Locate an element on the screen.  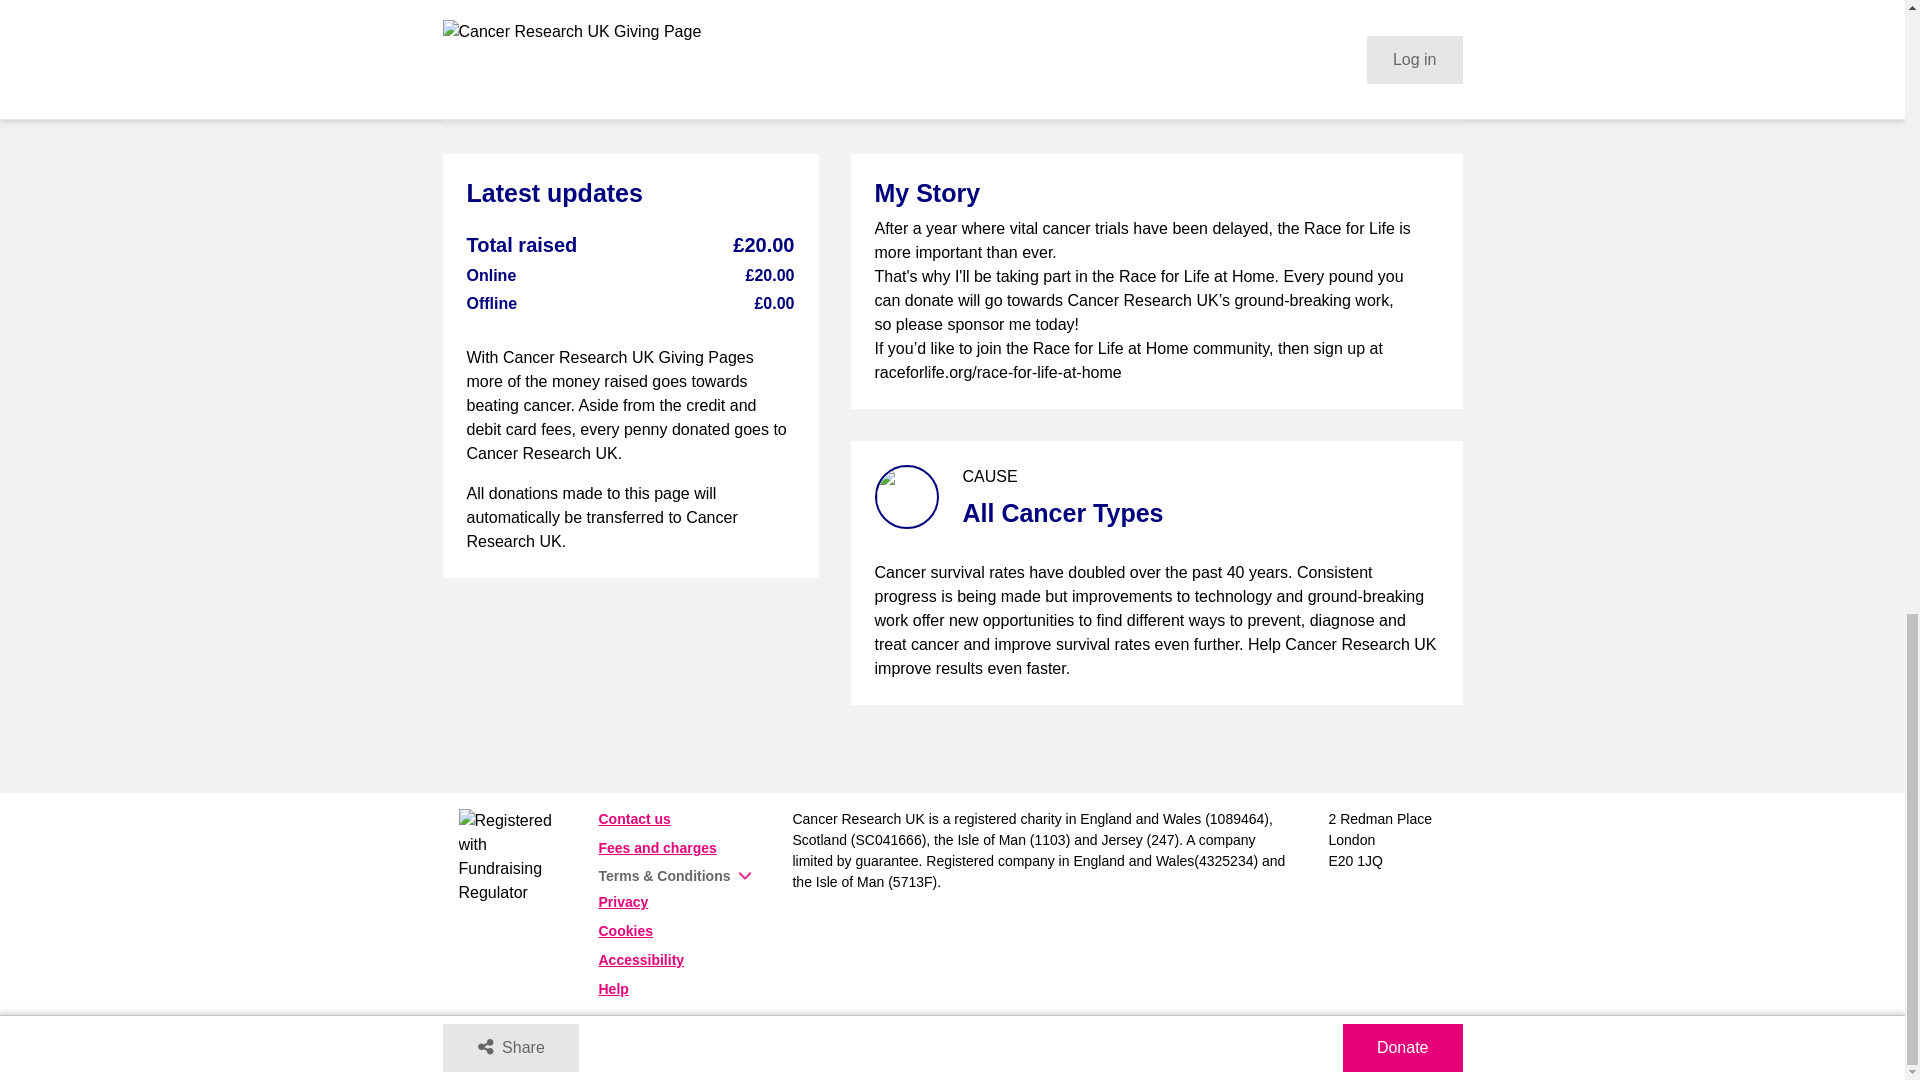
Contact us is located at coordinates (634, 819).